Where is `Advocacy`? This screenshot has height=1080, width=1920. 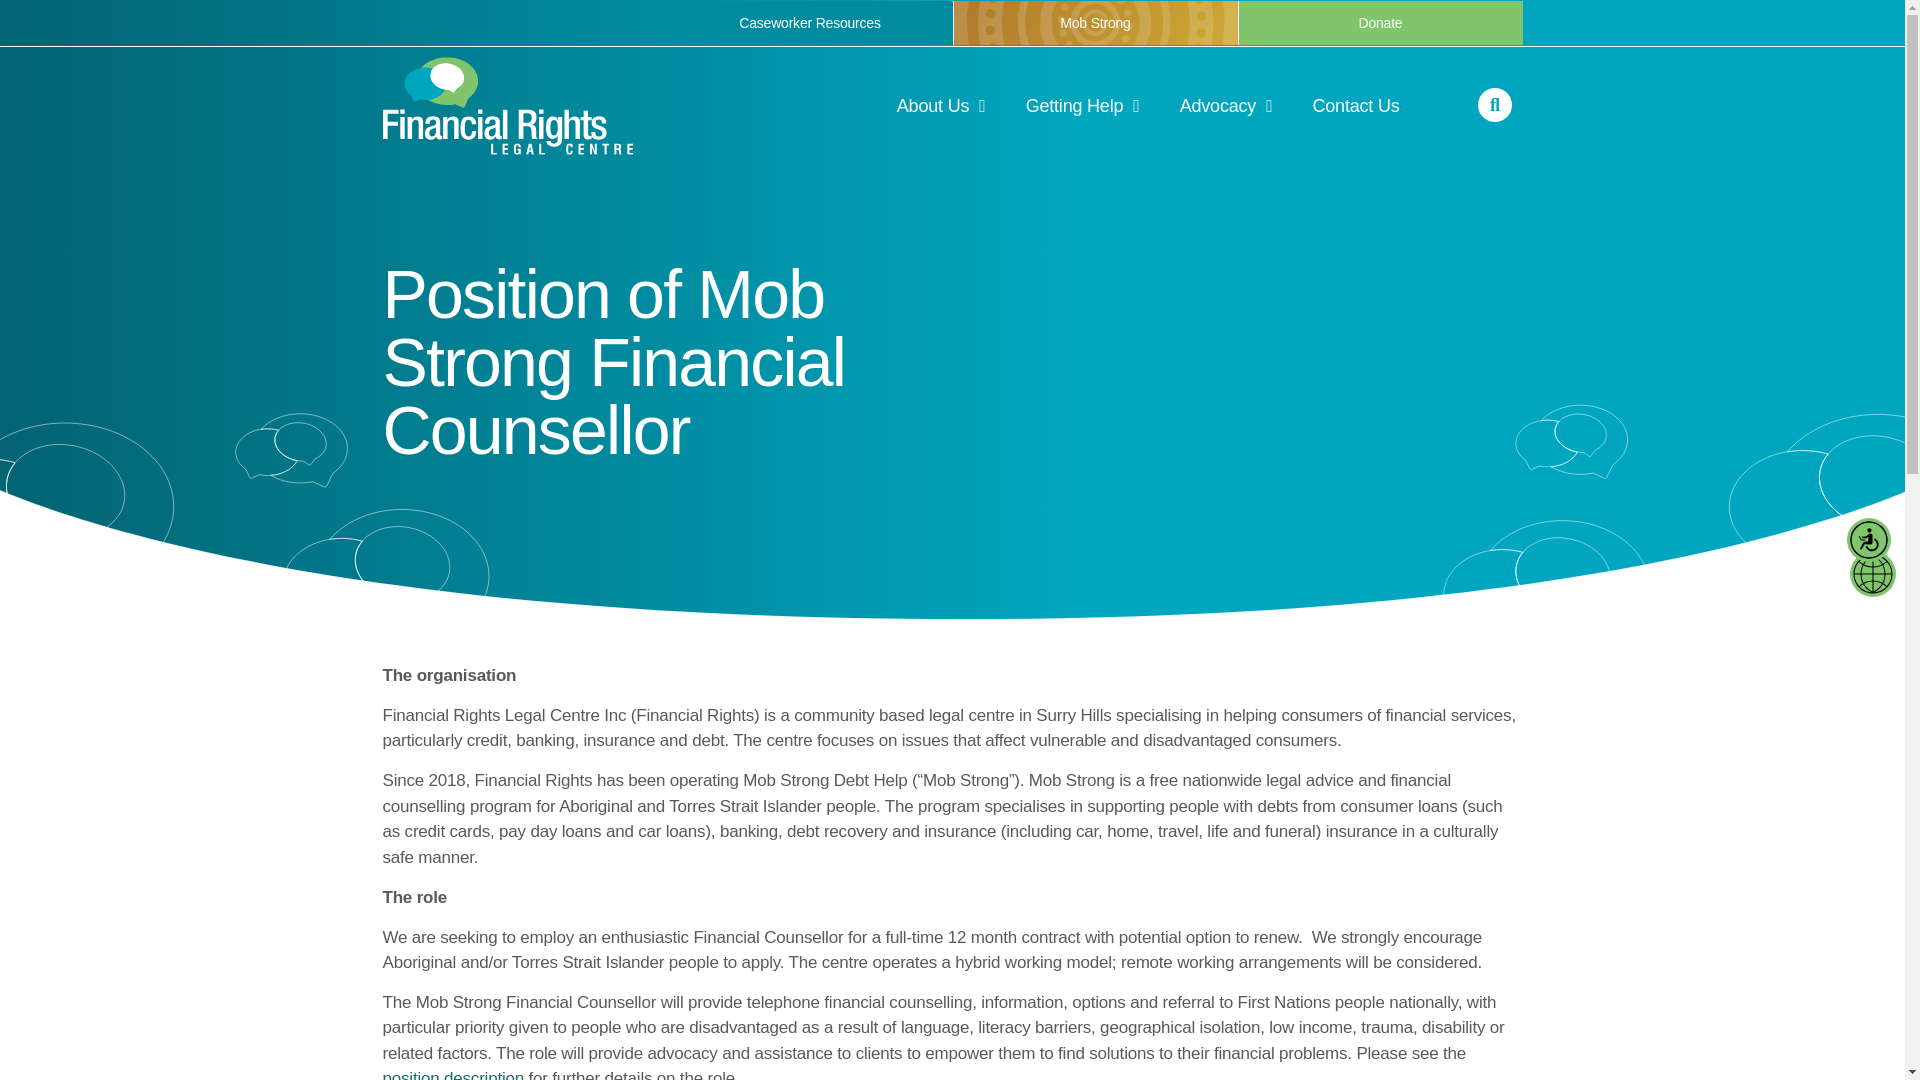
Advocacy is located at coordinates (1226, 106).